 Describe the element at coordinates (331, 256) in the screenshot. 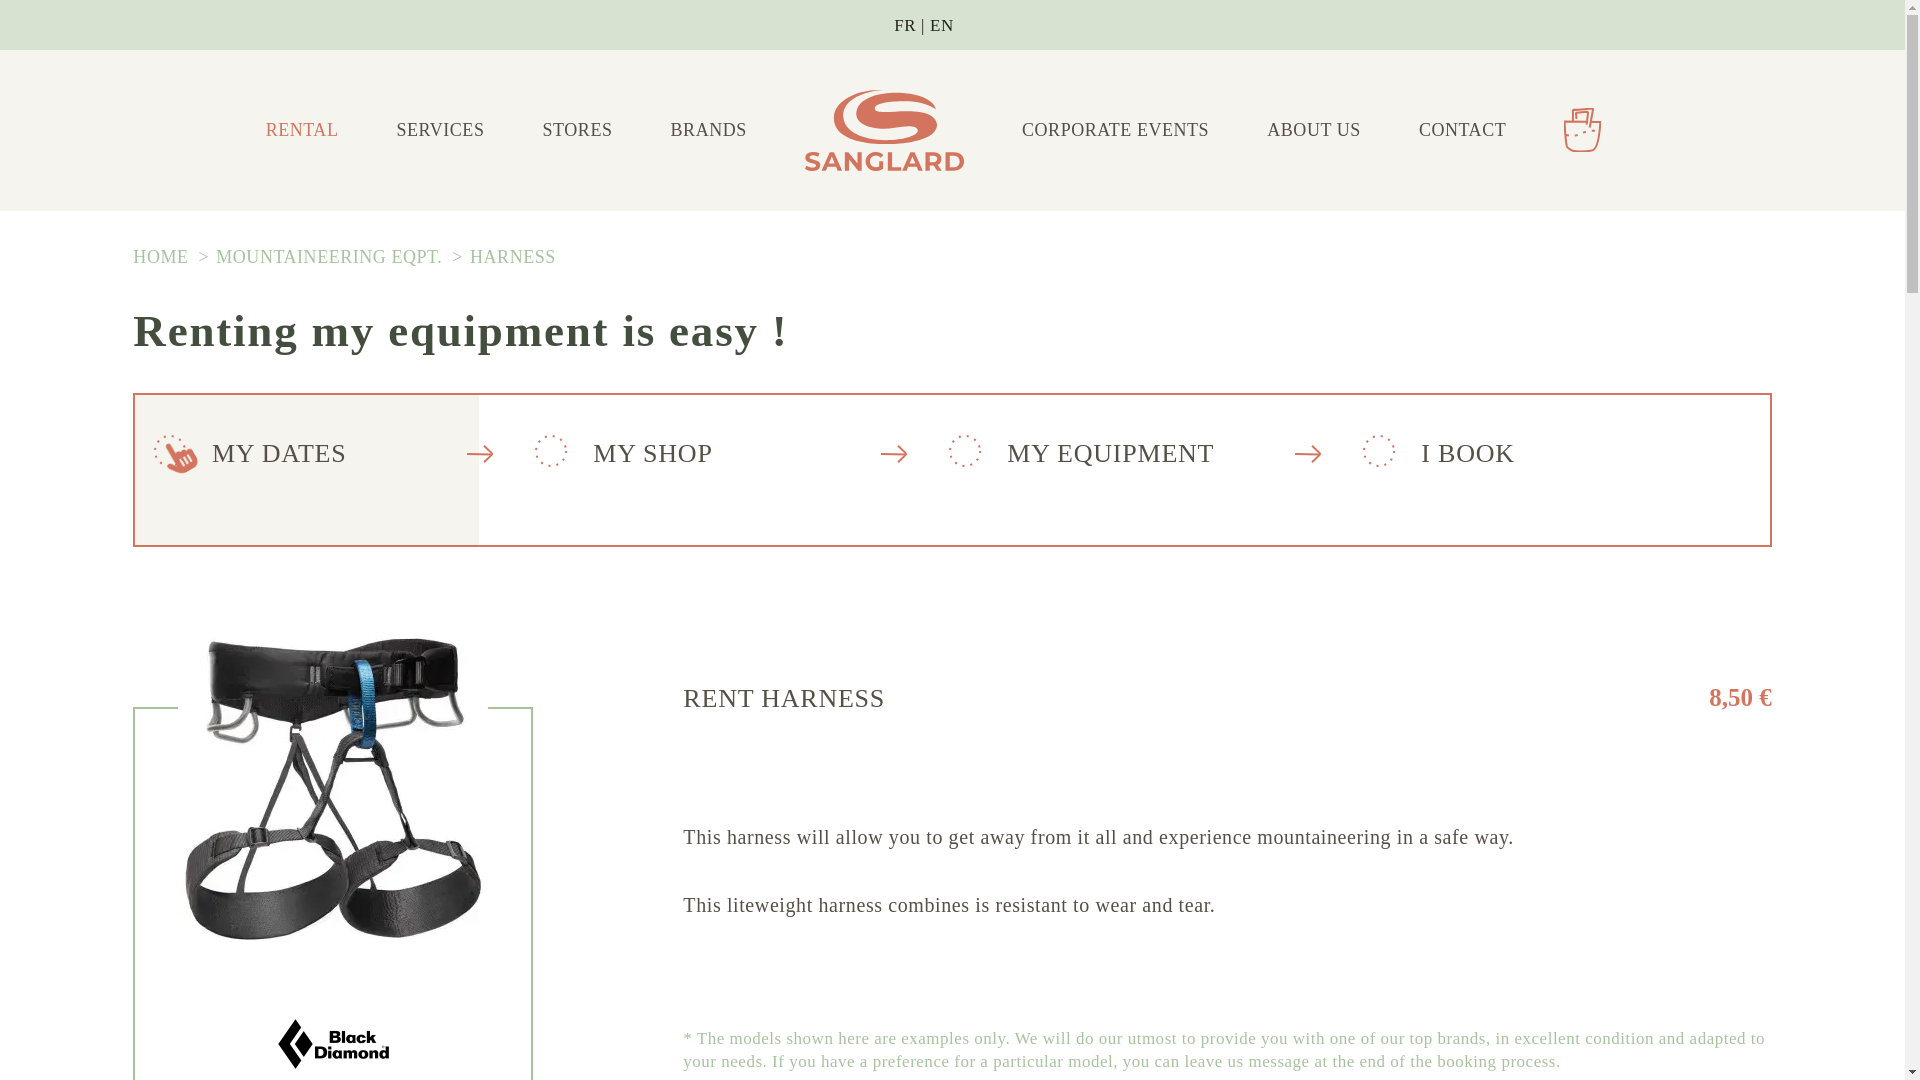

I see `MOUNTAINEERING EQPT.` at that location.